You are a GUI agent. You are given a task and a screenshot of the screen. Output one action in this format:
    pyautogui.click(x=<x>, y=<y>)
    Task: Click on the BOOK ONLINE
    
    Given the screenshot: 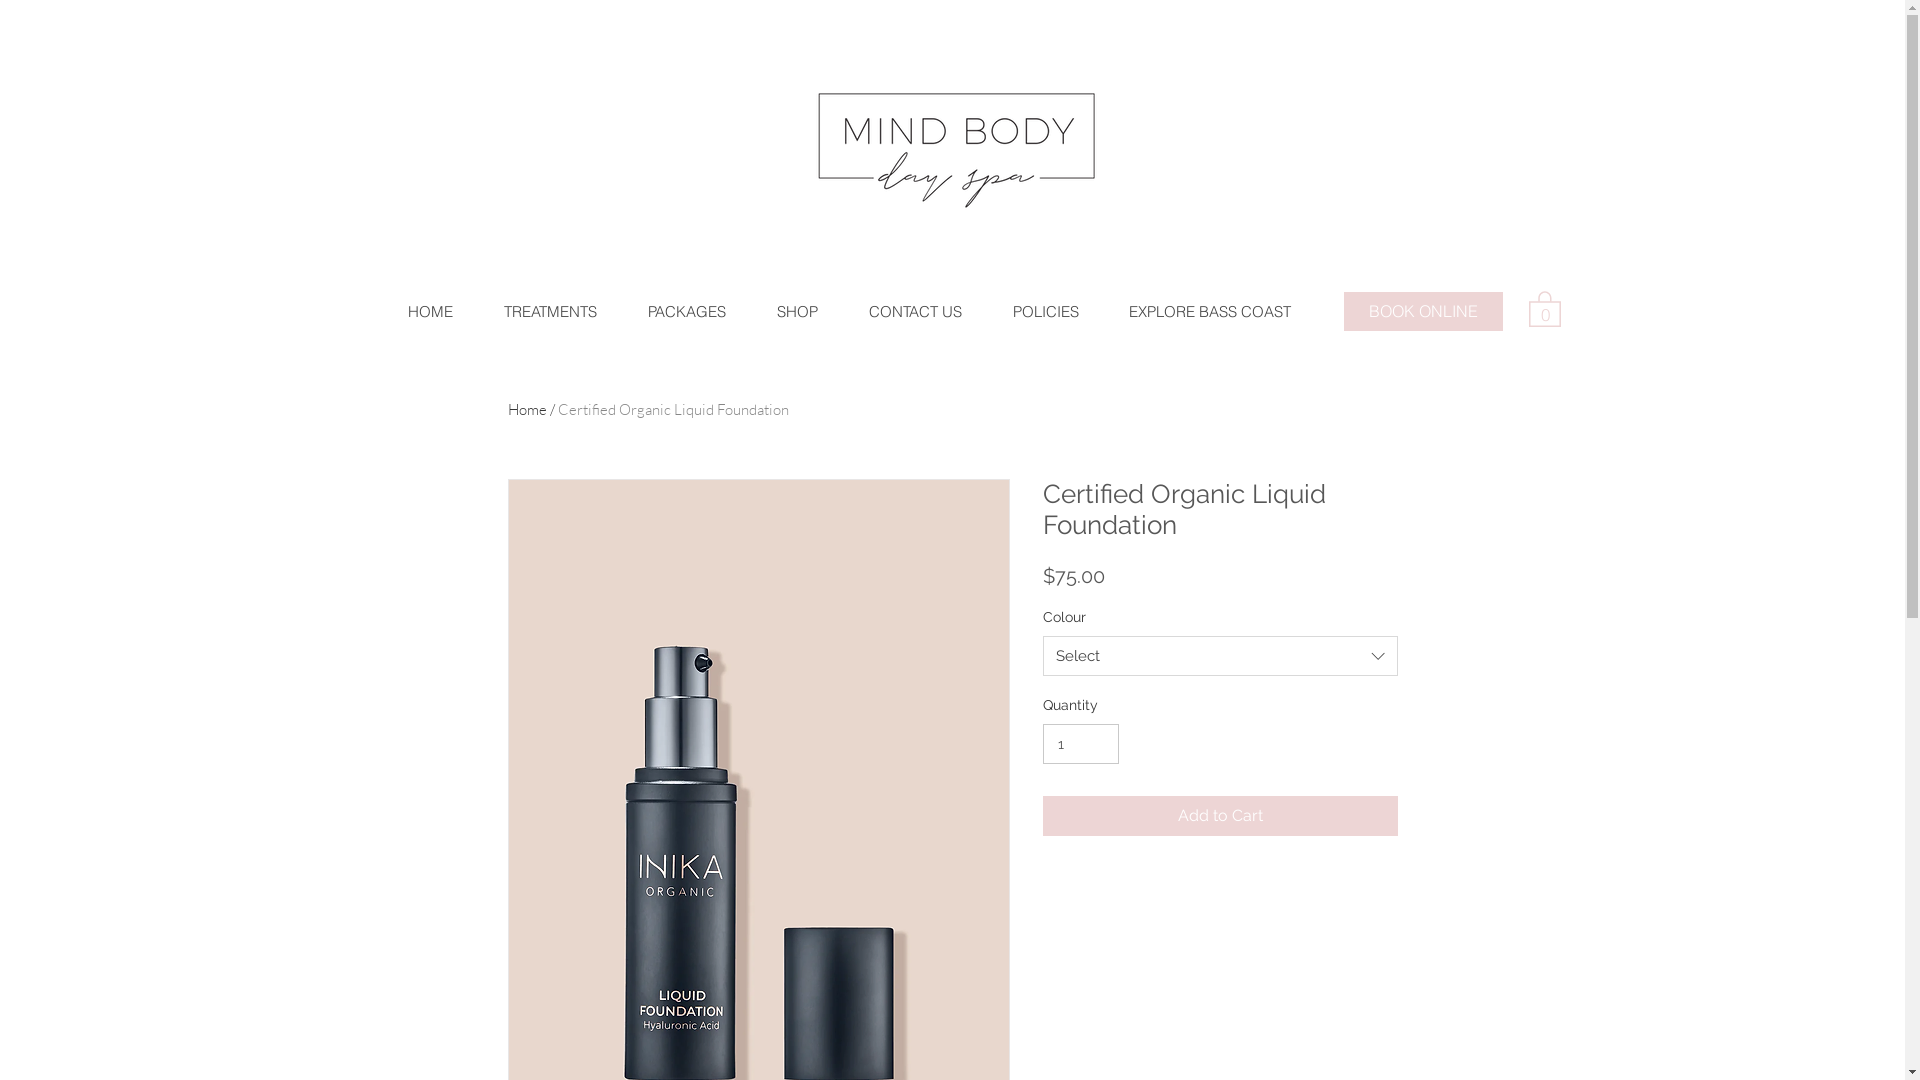 What is the action you would take?
    pyautogui.click(x=1424, y=312)
    